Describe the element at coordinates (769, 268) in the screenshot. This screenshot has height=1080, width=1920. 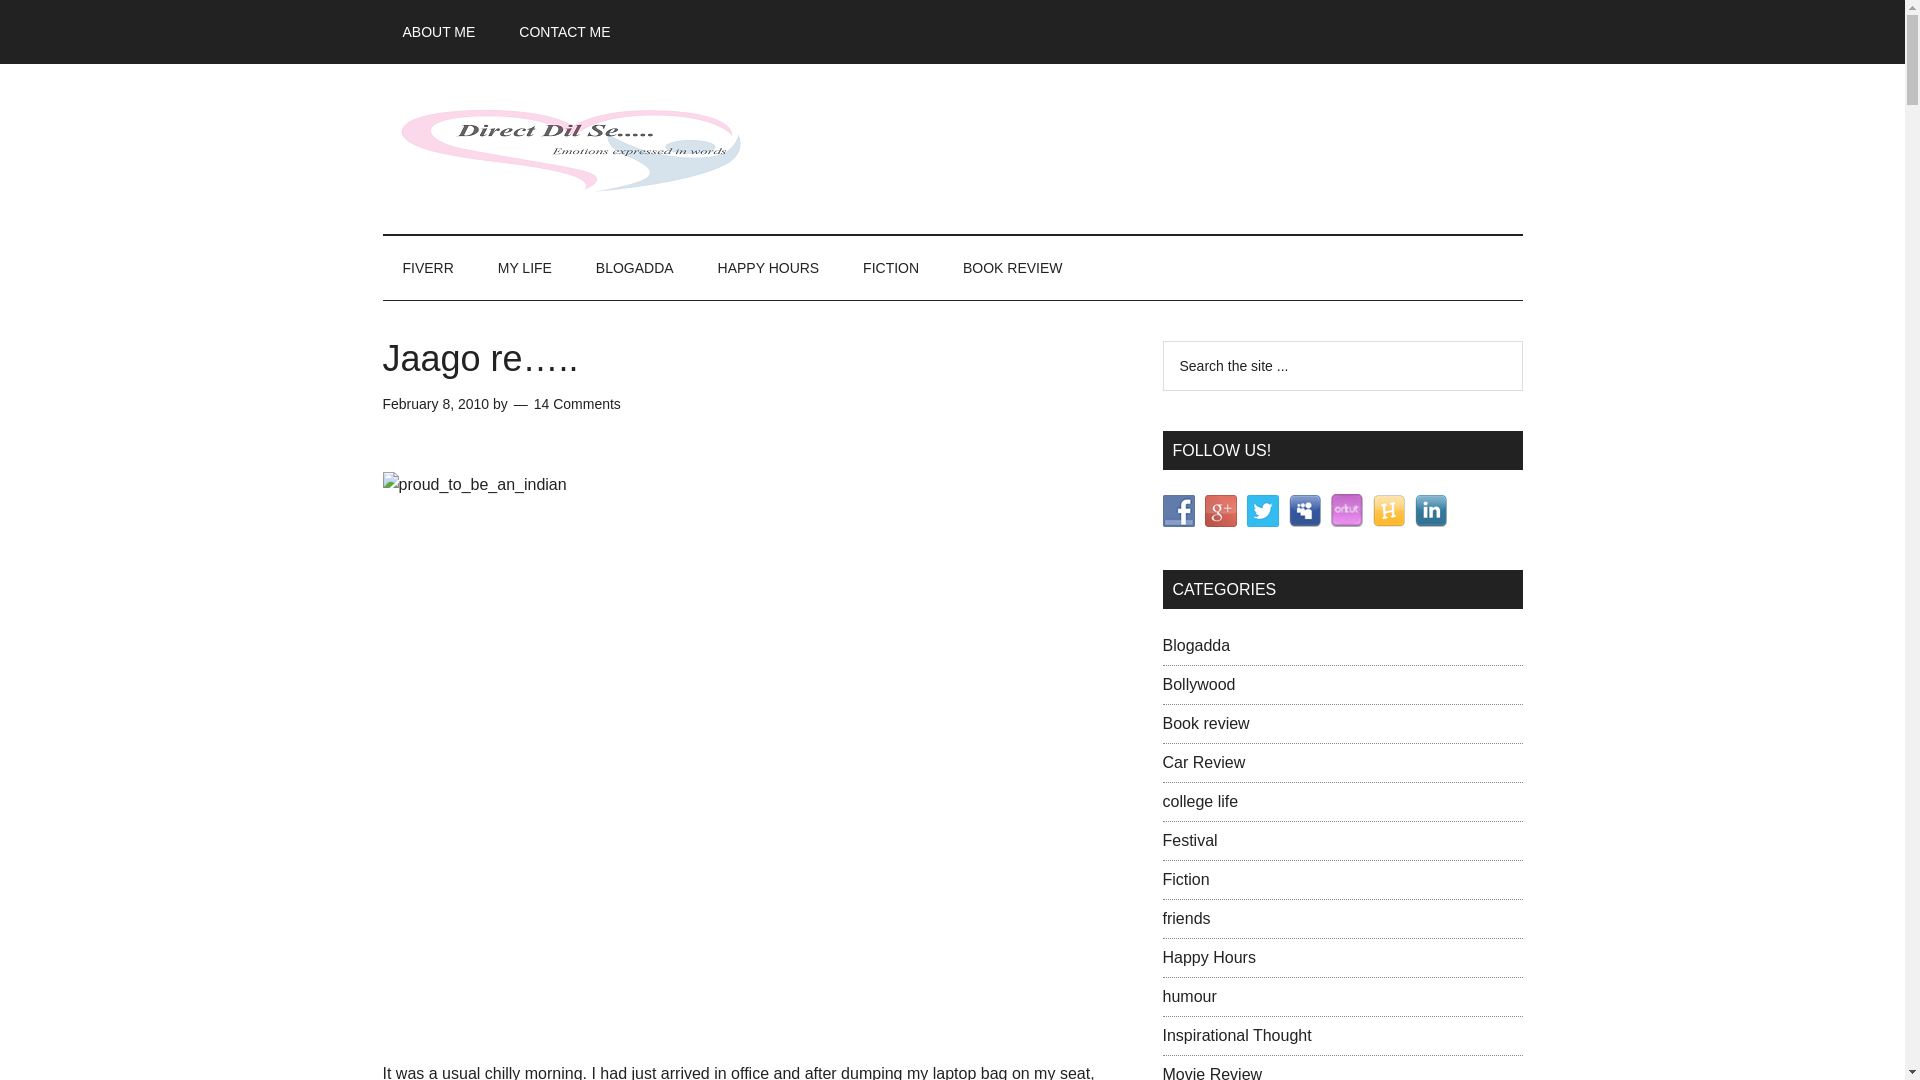
I see `HAPPY HOURS` at that location.